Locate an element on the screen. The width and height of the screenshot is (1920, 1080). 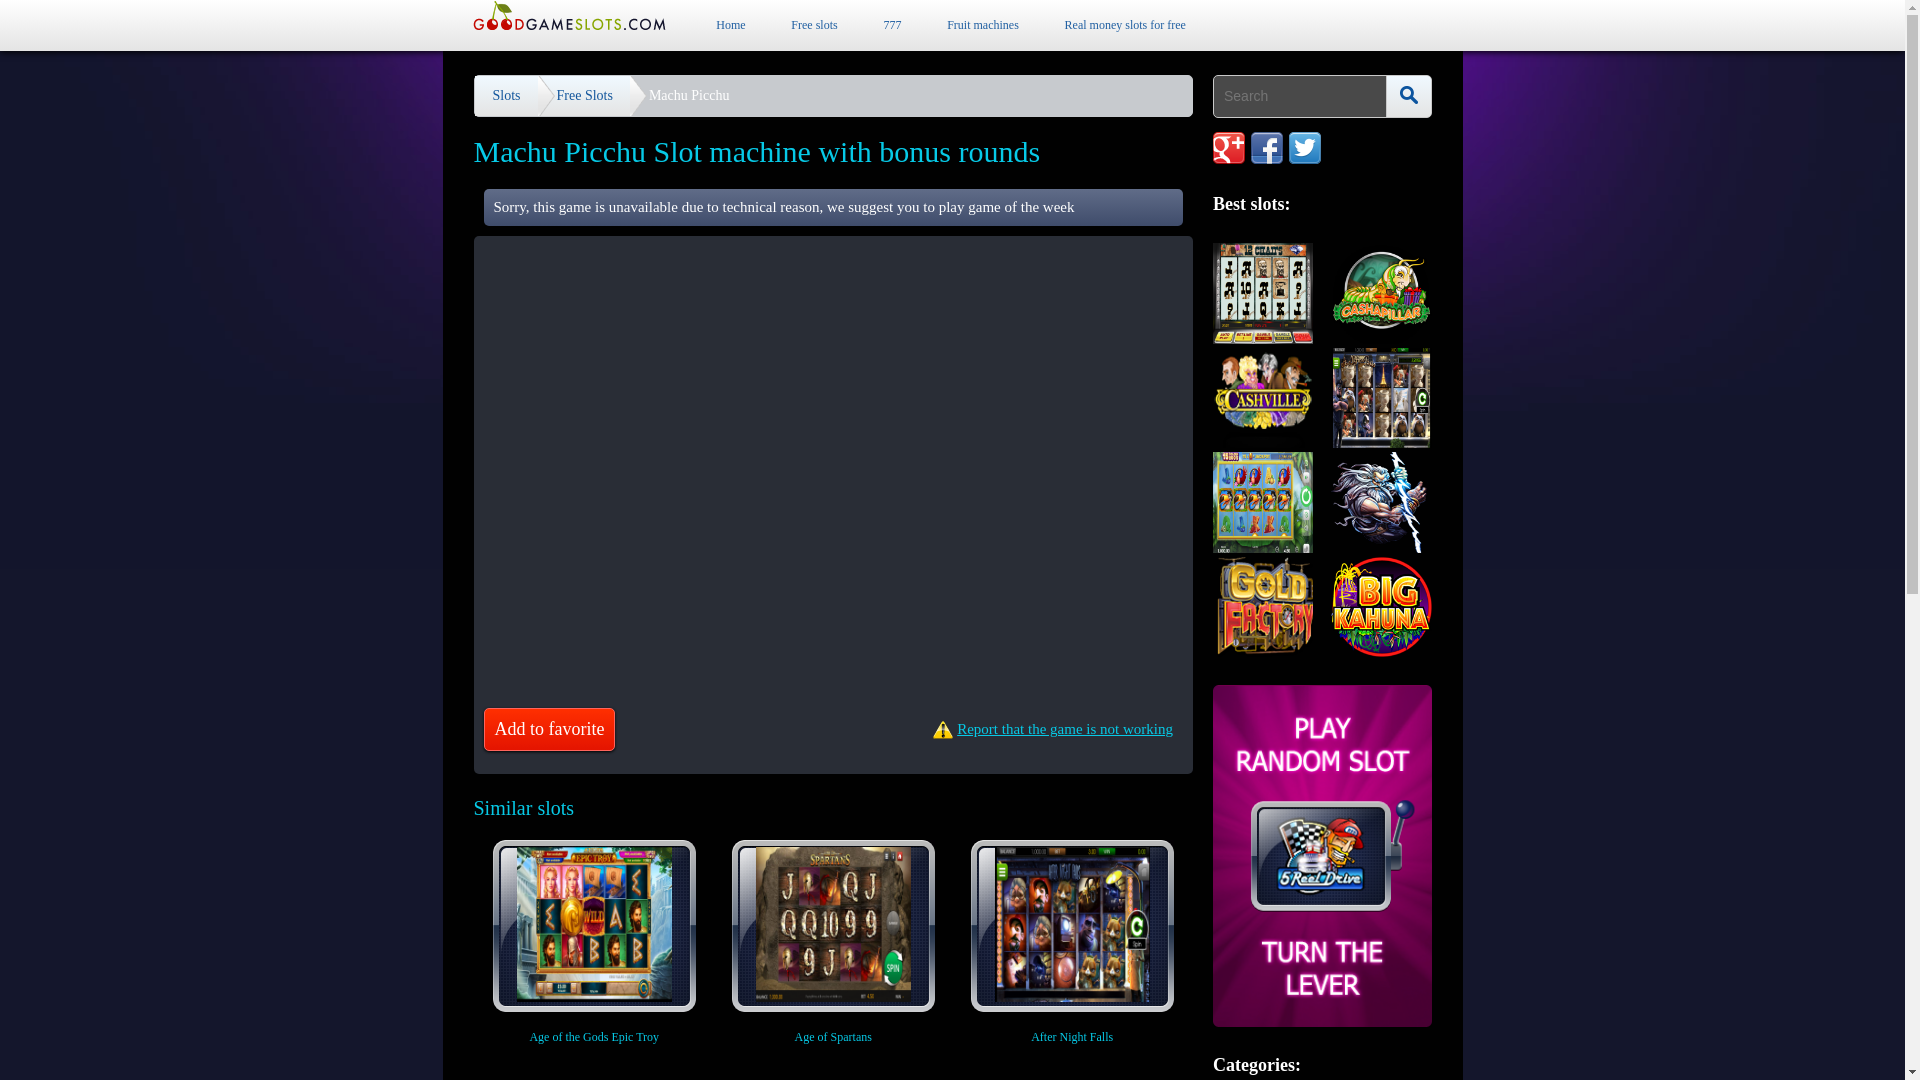
Real money slots for free is located at coordinates (1126, 25).